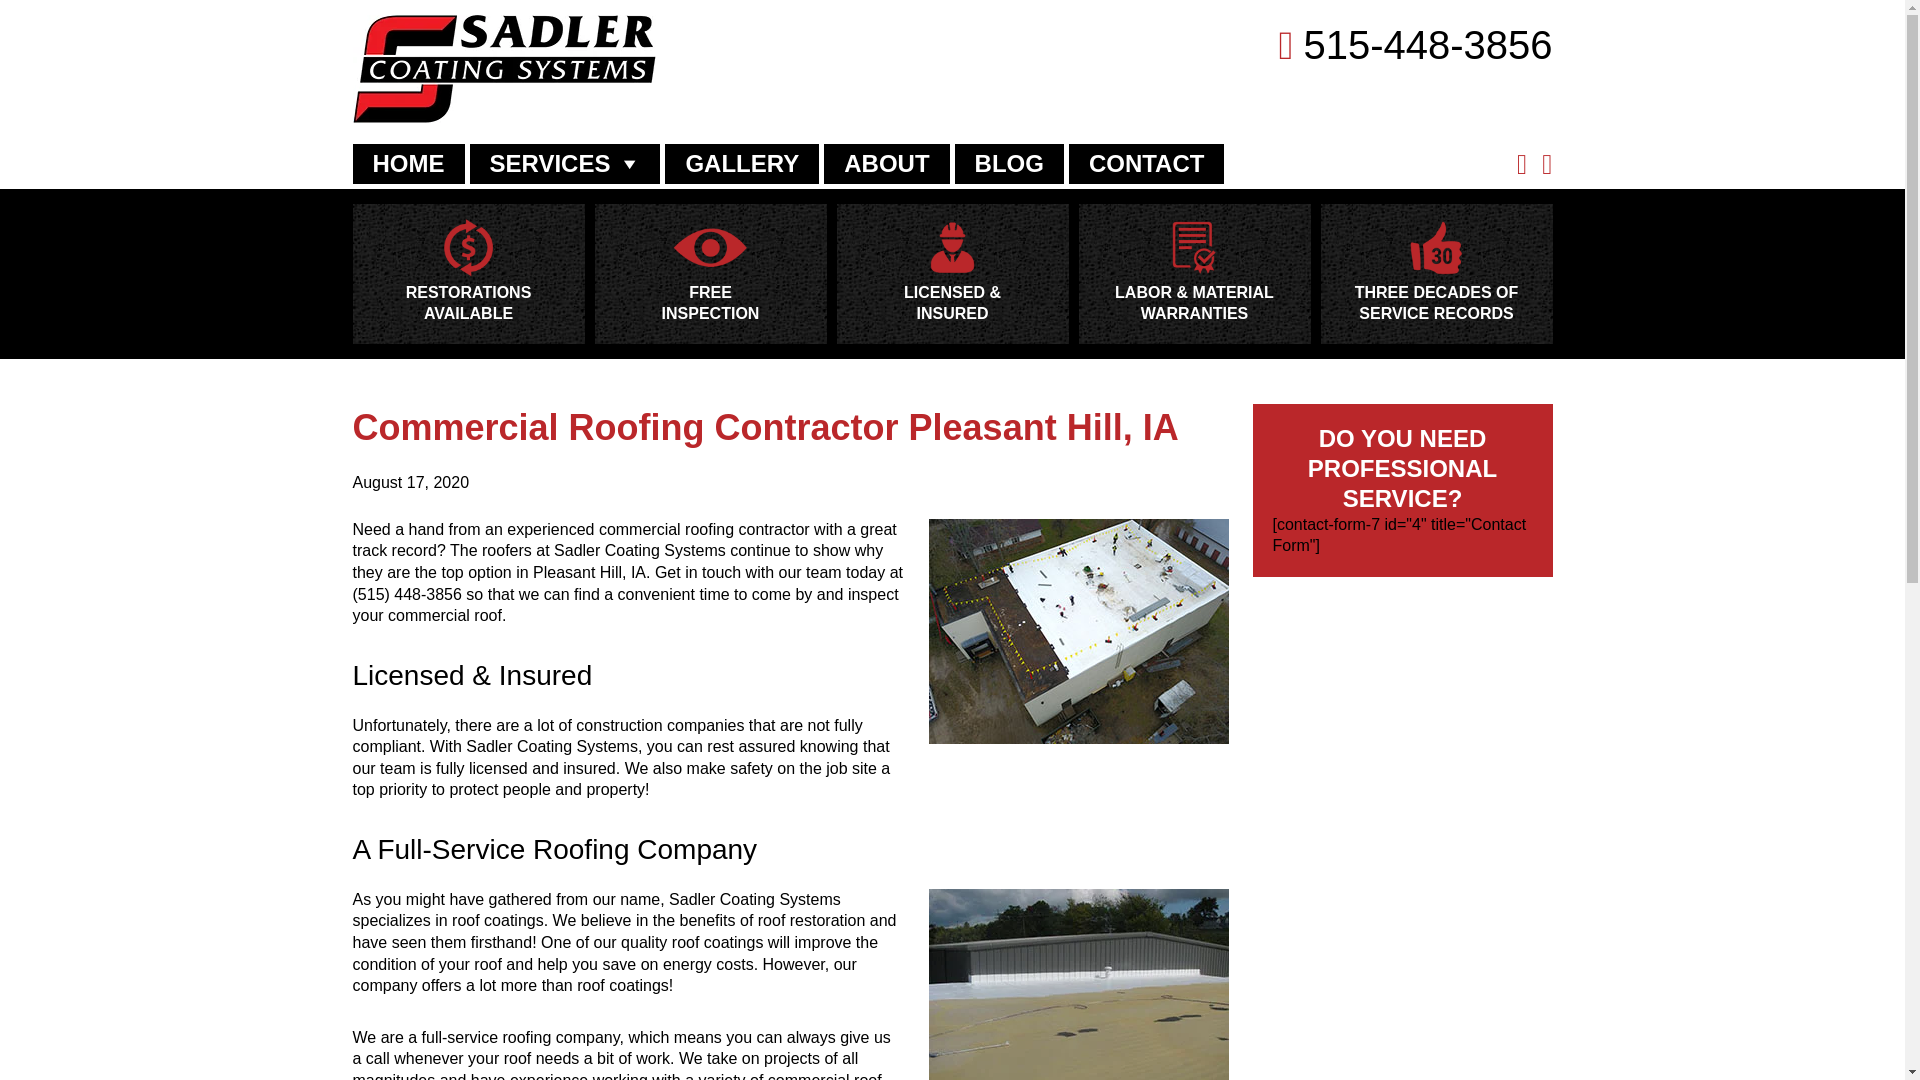  Describe the element at coordinates (1146, 163) in the screenshot. I see `CONTACT` at that location.